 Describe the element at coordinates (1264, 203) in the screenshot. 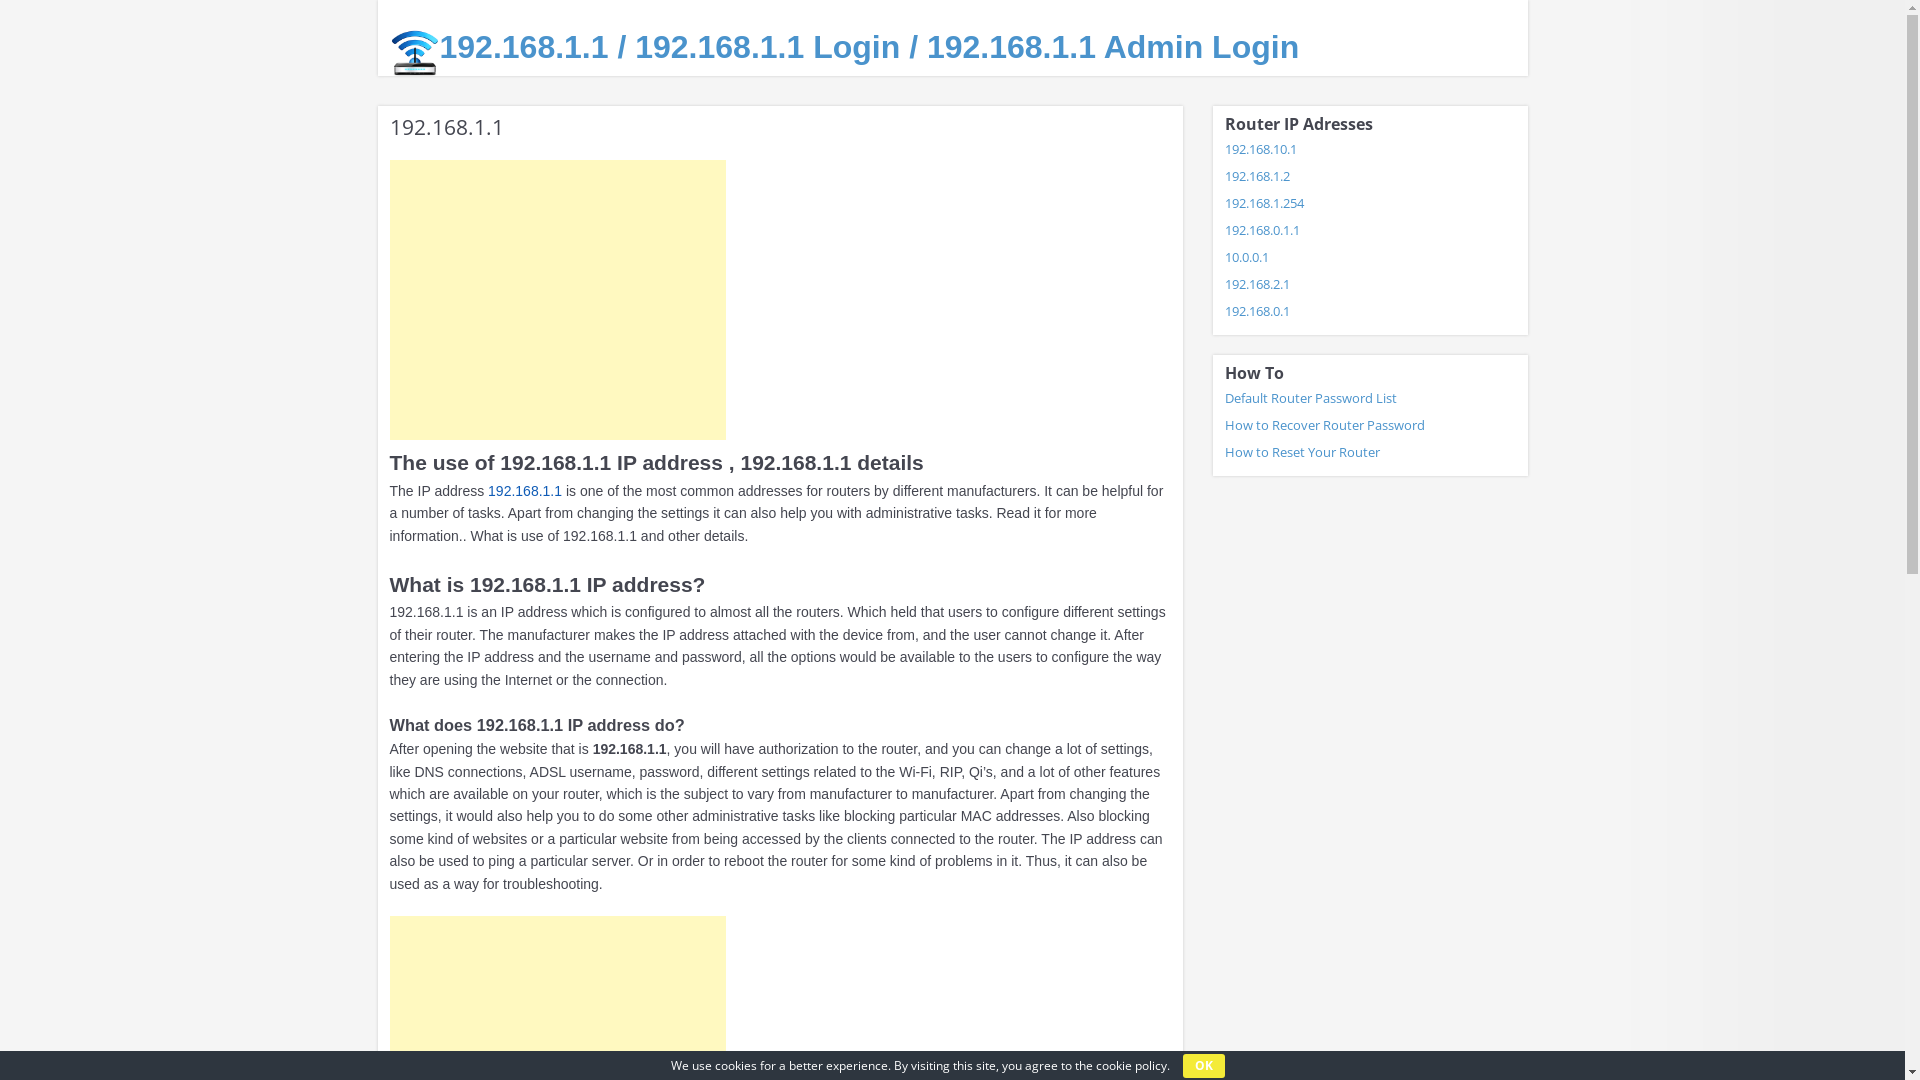

I see `192.168.1.254` at that location.